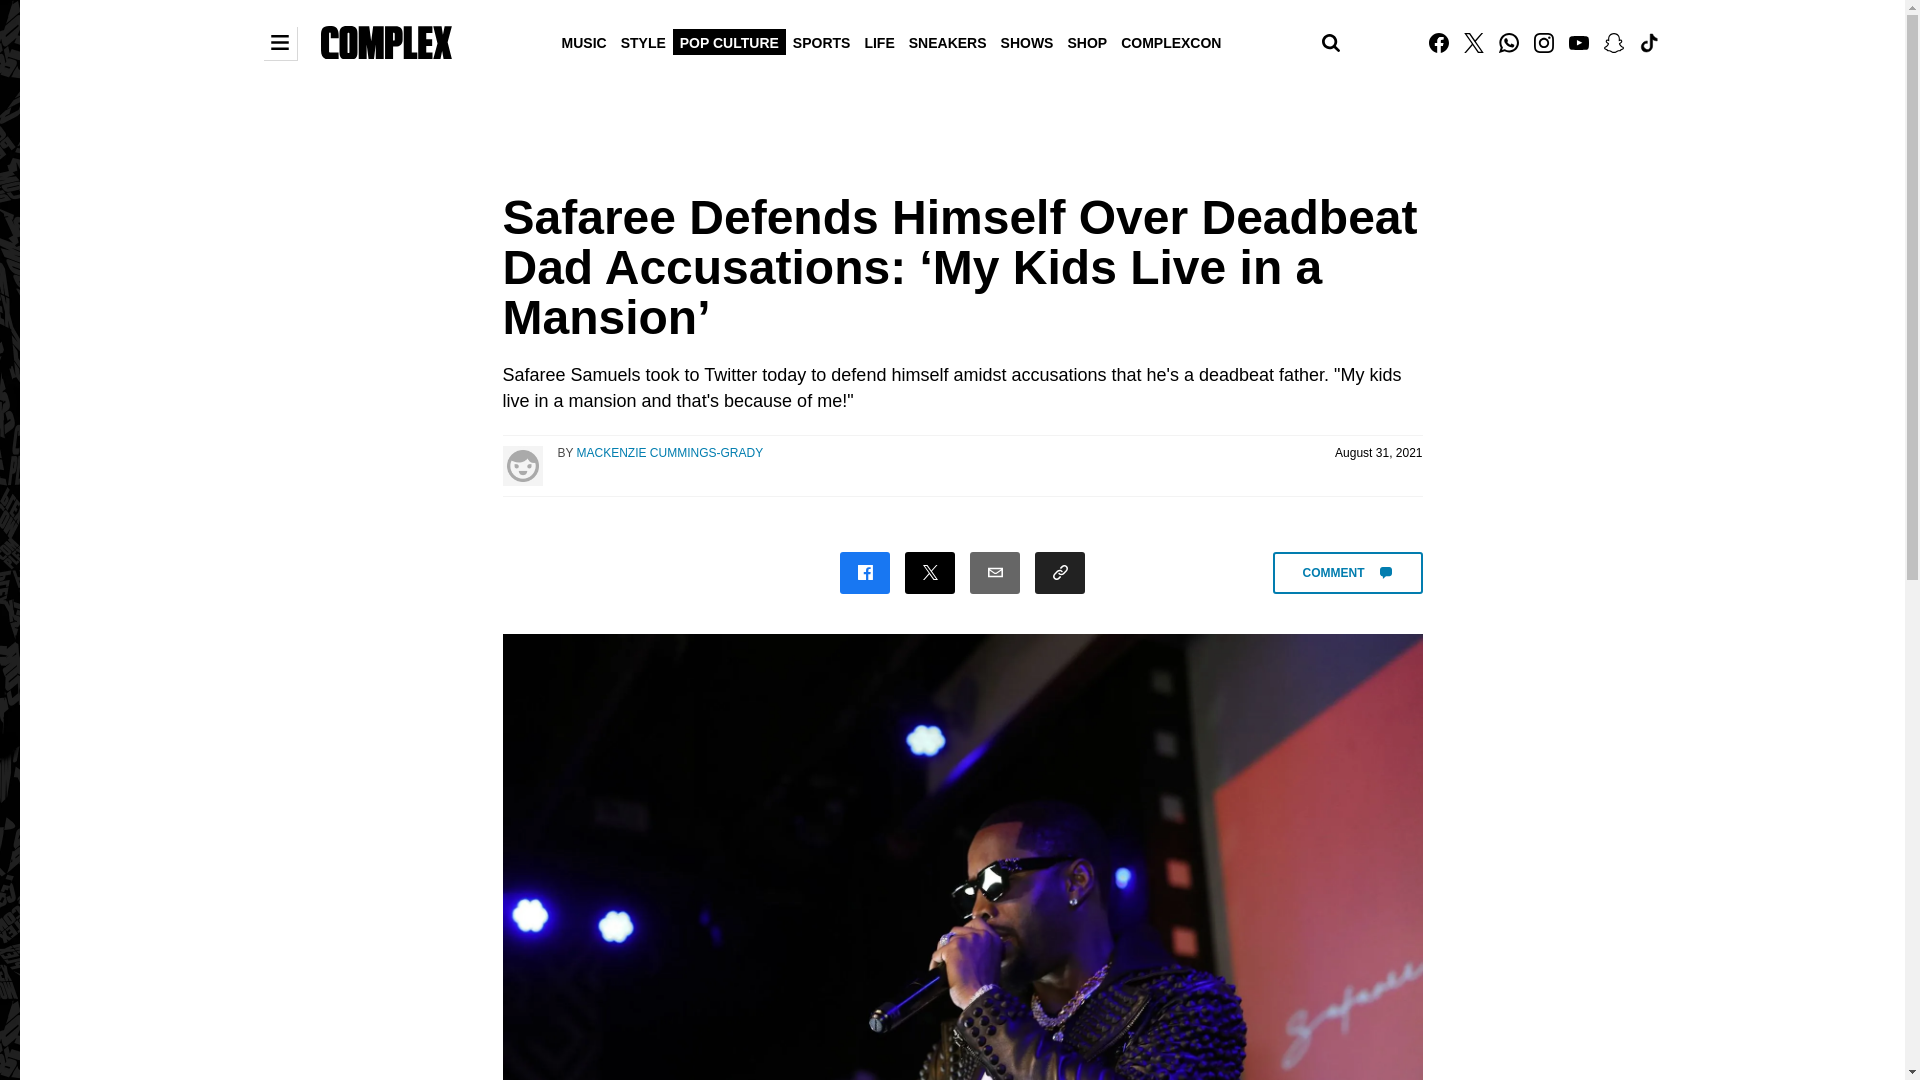 Image resolution: width=1920 pixels, height=1080 pixels. What do you see at coordinates (1086, 41) in the screenshot?
I see `SHOP` at bounding box center [1086, 41].